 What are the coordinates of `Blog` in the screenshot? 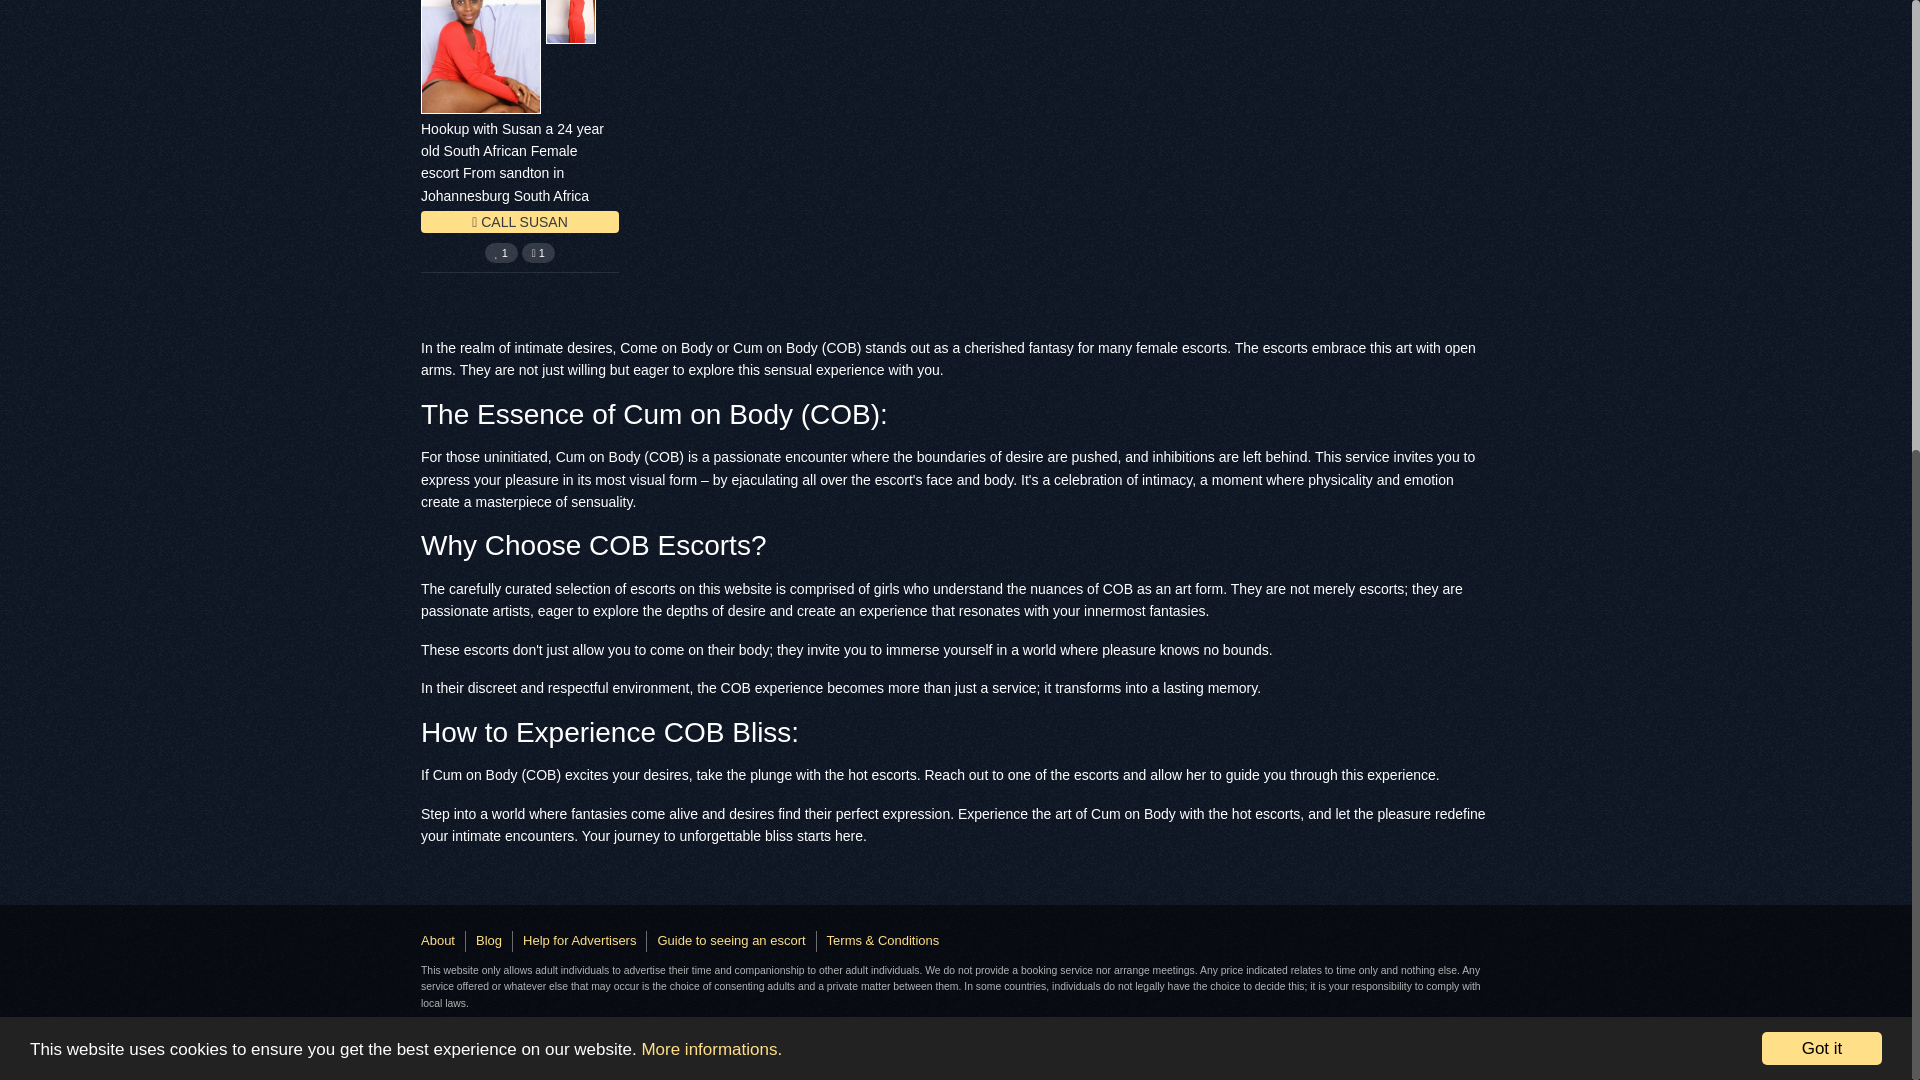 It's located at (488, 940).